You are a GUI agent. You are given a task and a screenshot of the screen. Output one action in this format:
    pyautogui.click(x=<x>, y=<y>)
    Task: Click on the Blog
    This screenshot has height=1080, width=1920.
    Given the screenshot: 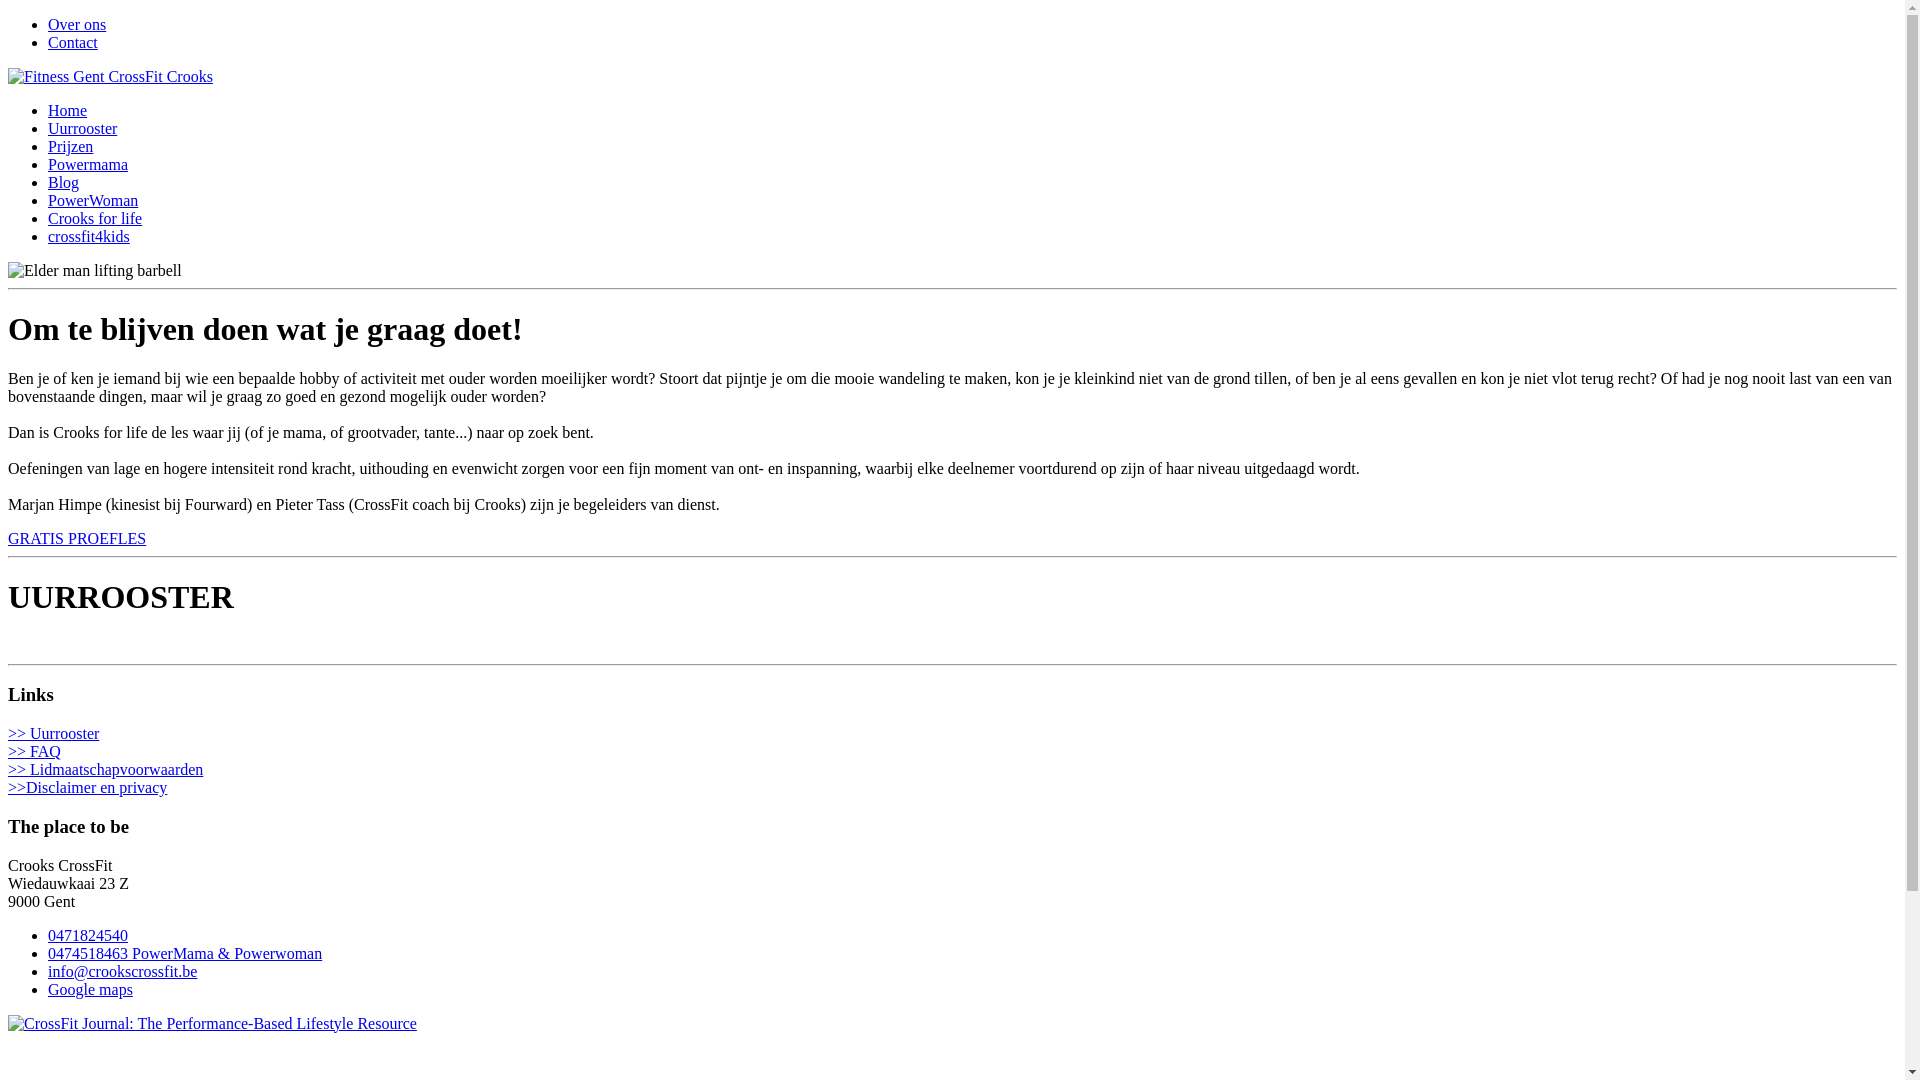 What is the action you would take?
    pyautogui.click(x=64, y=182)
    